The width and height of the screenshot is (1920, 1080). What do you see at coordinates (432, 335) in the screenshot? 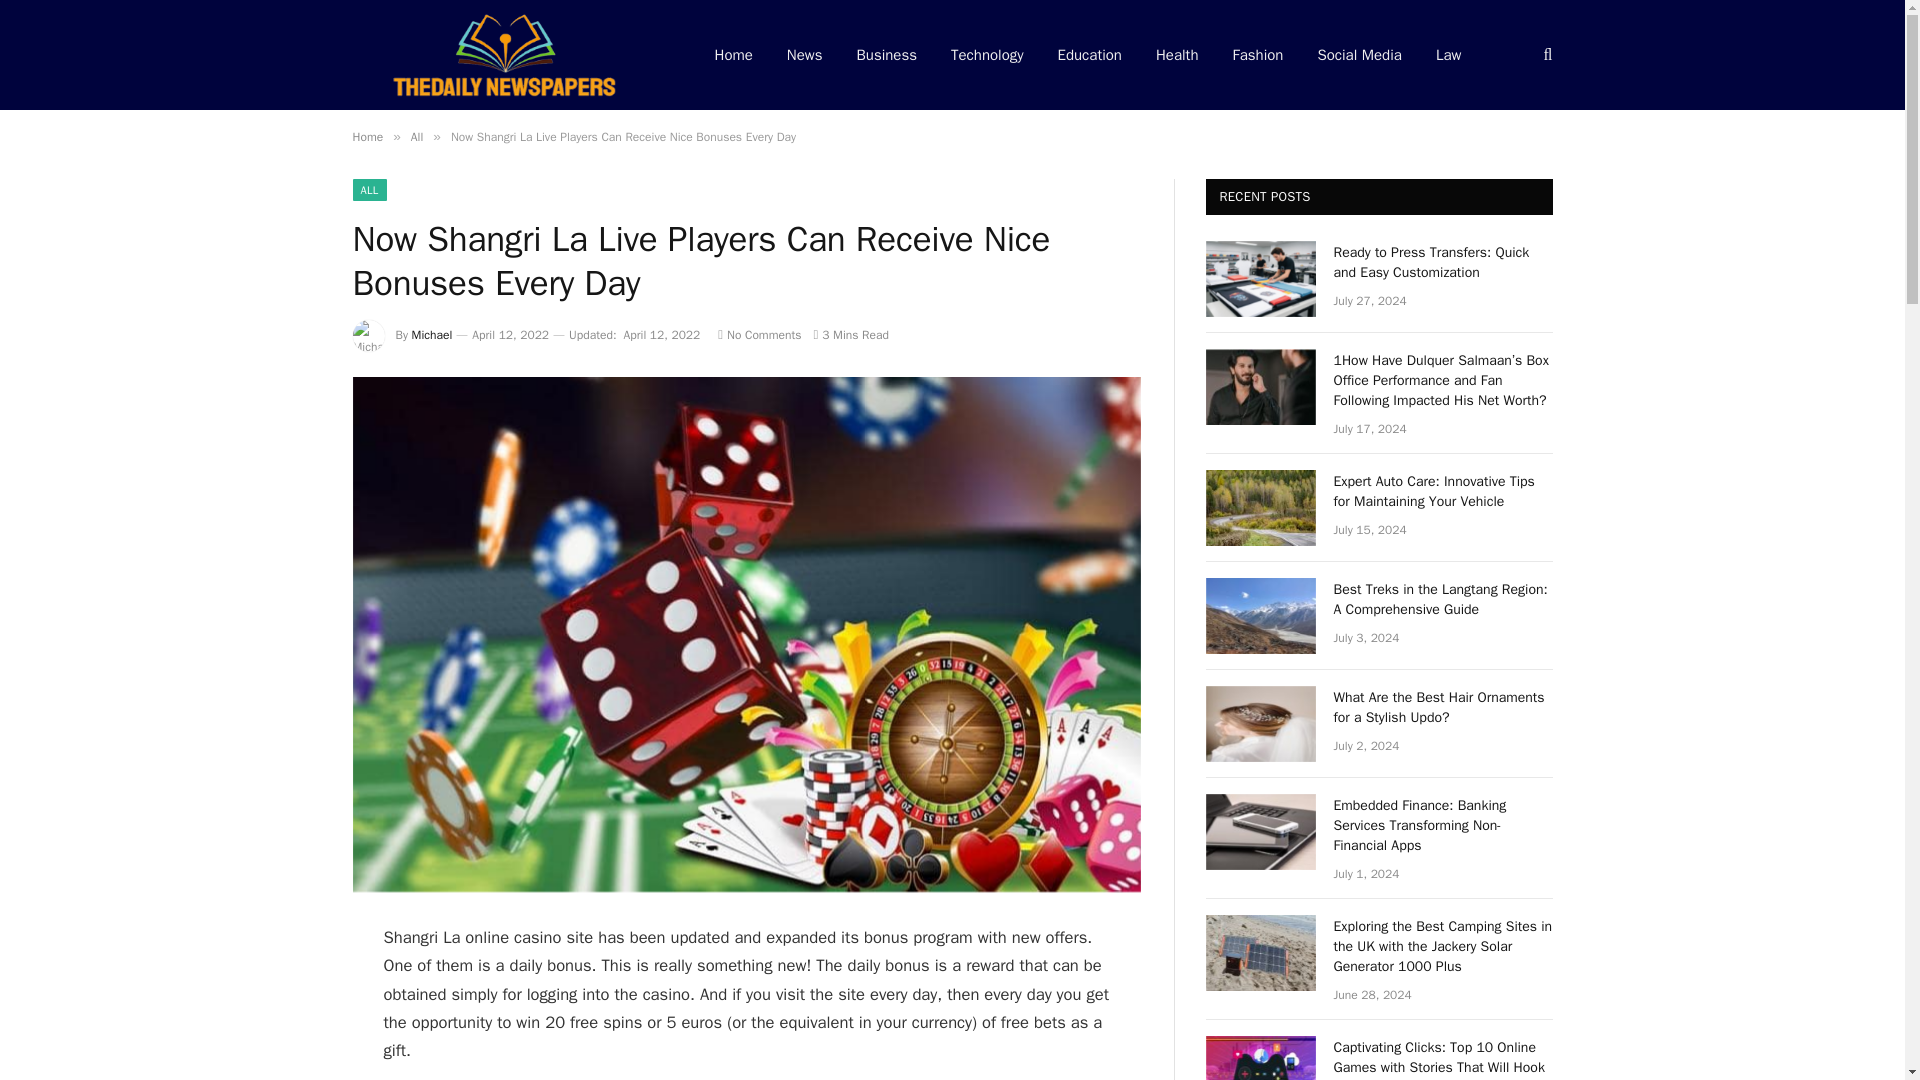
I see `Posts by Michael` at bounding box center [432, 335].